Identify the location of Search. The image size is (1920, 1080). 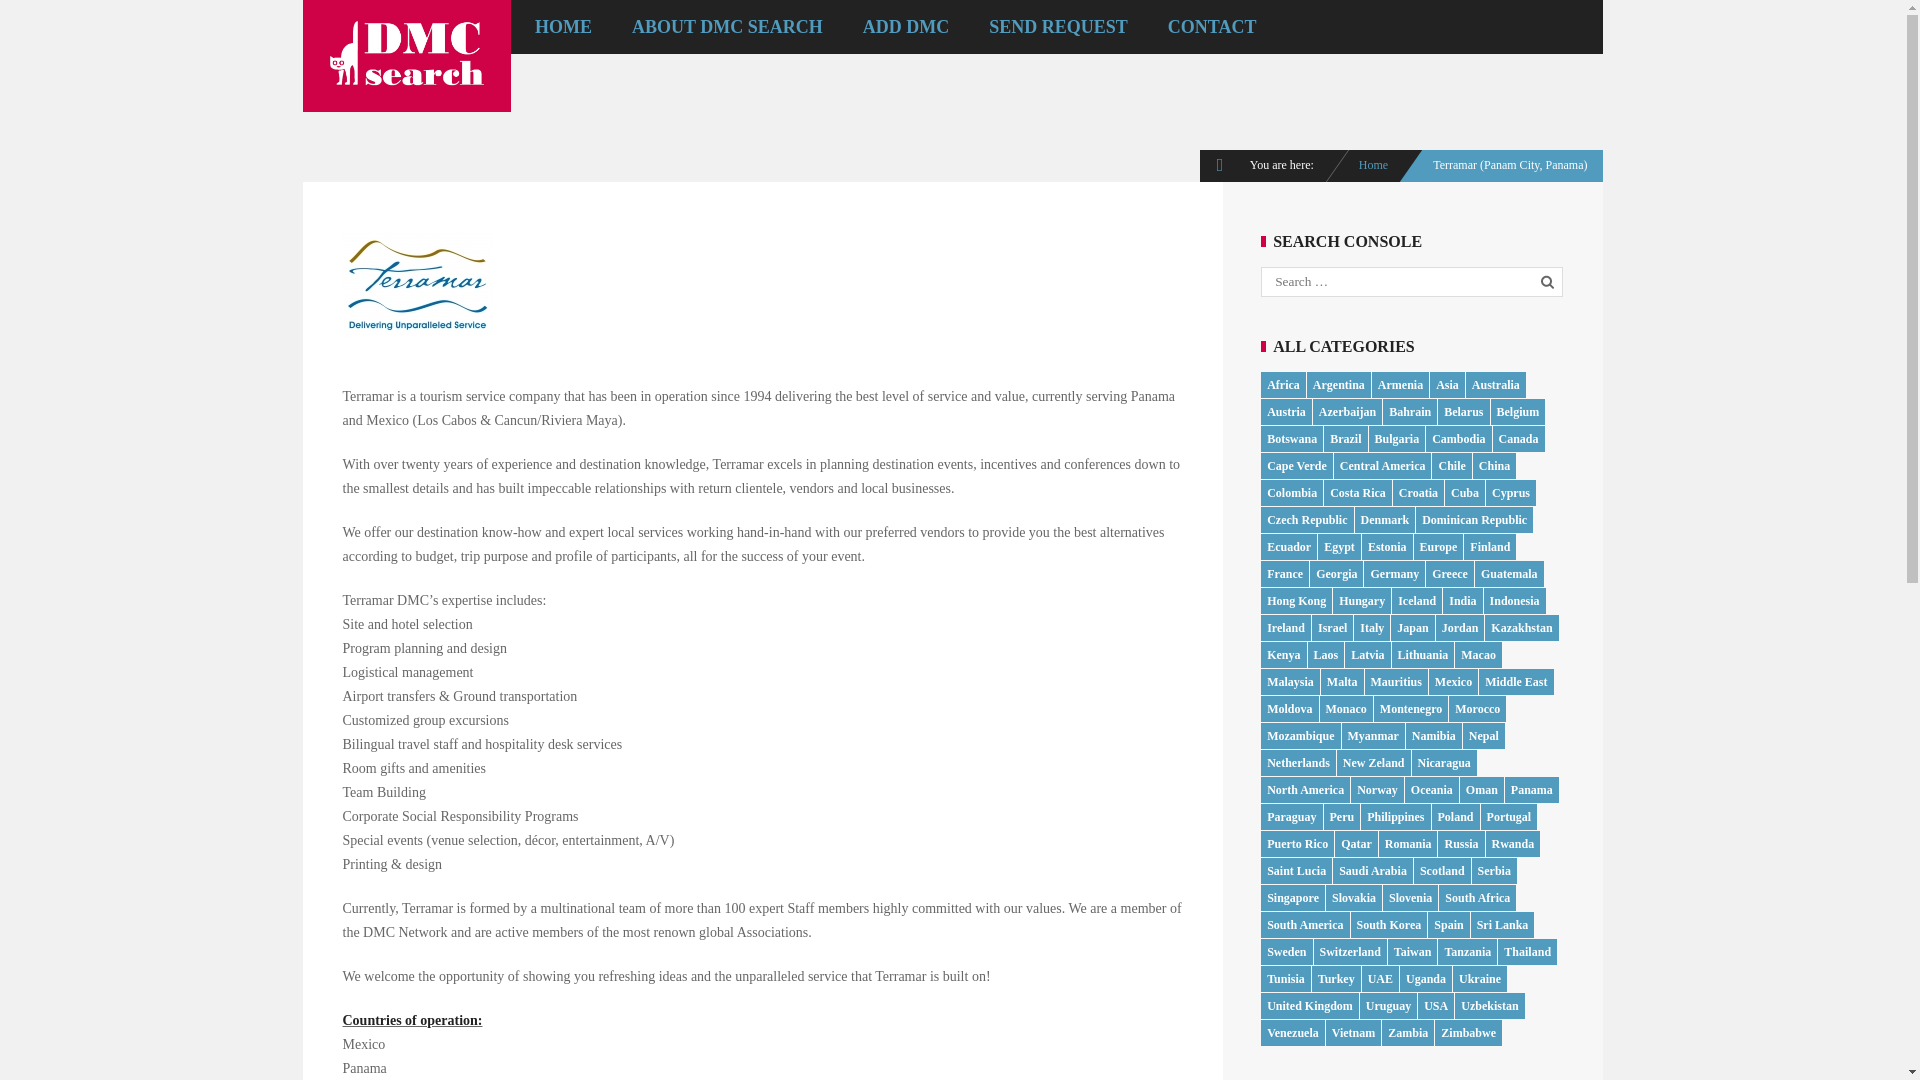
(1549, 280).